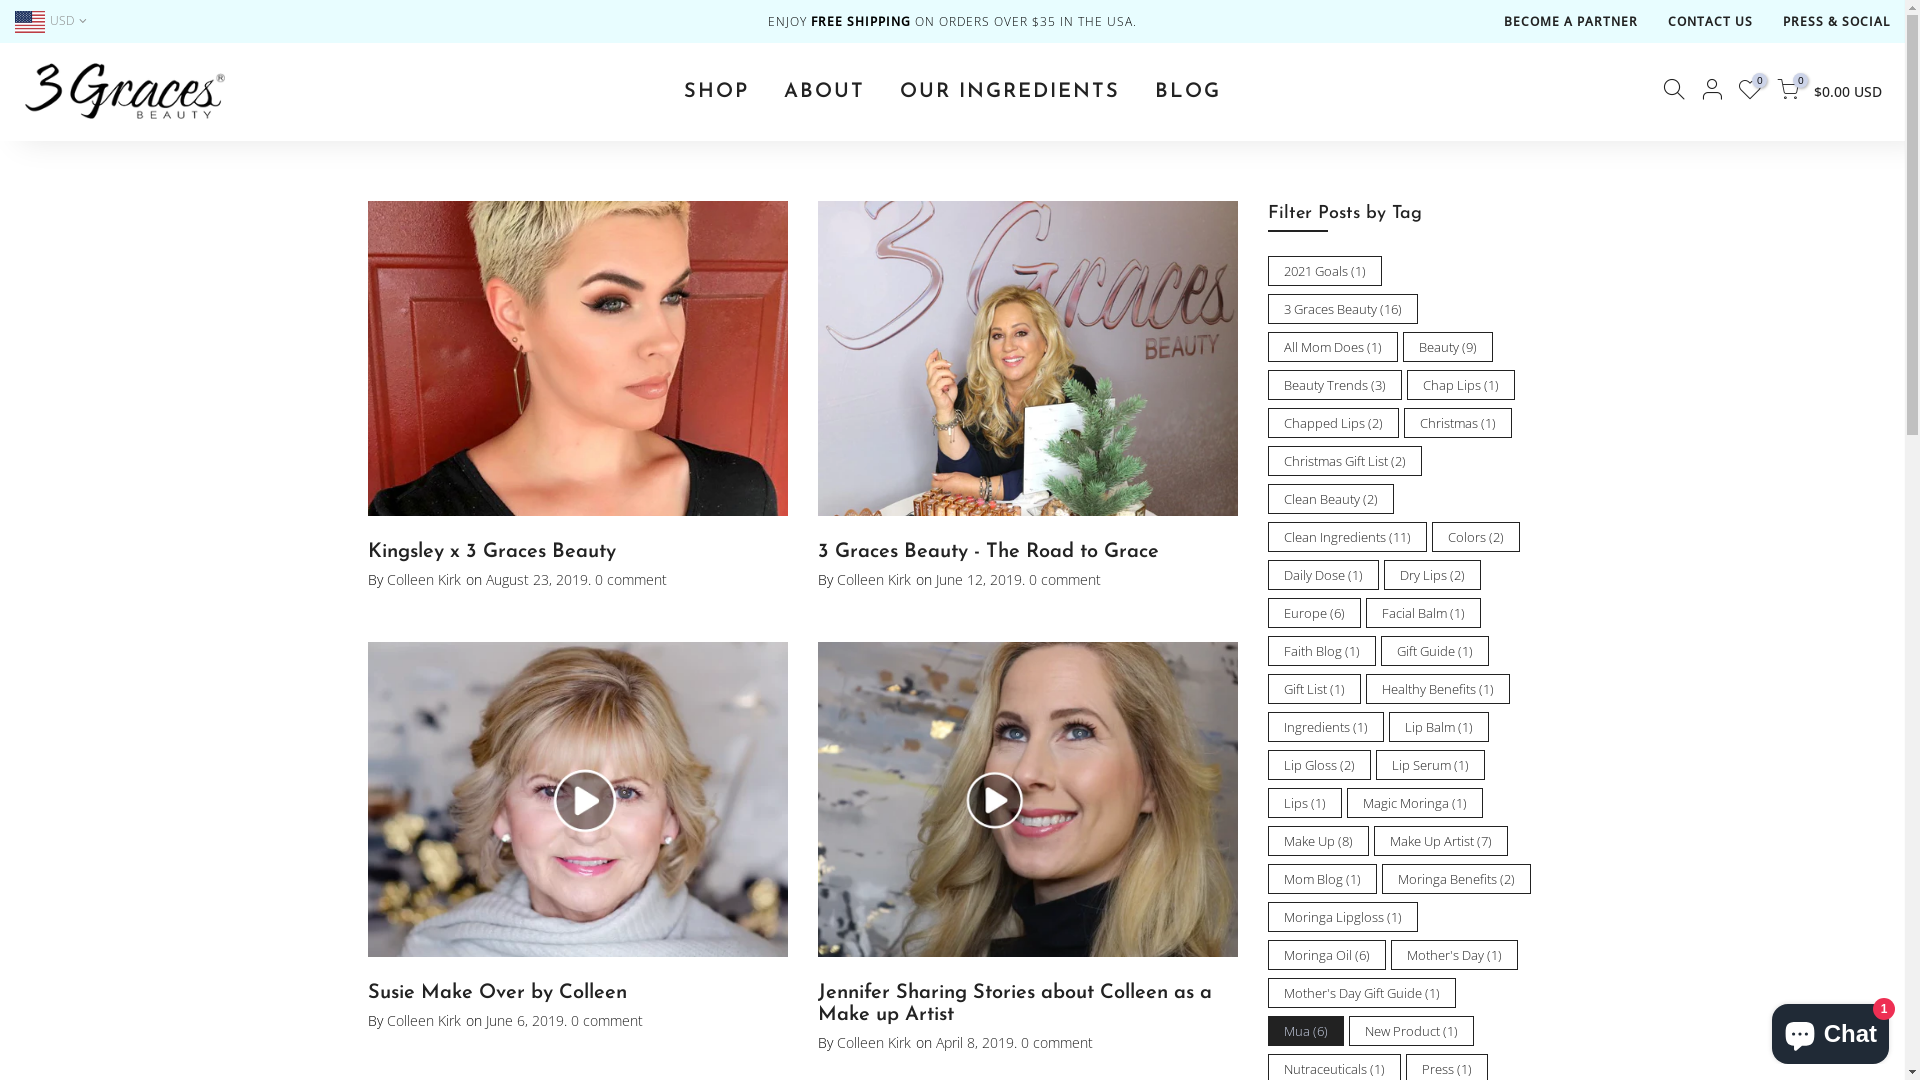 This screenshot has width=1920, height=1080. What do you see at coordinates (492, 552) in the screenshot?
I see `Kingsley x 3 Graces Beauty` at bounding box center [492, 552].